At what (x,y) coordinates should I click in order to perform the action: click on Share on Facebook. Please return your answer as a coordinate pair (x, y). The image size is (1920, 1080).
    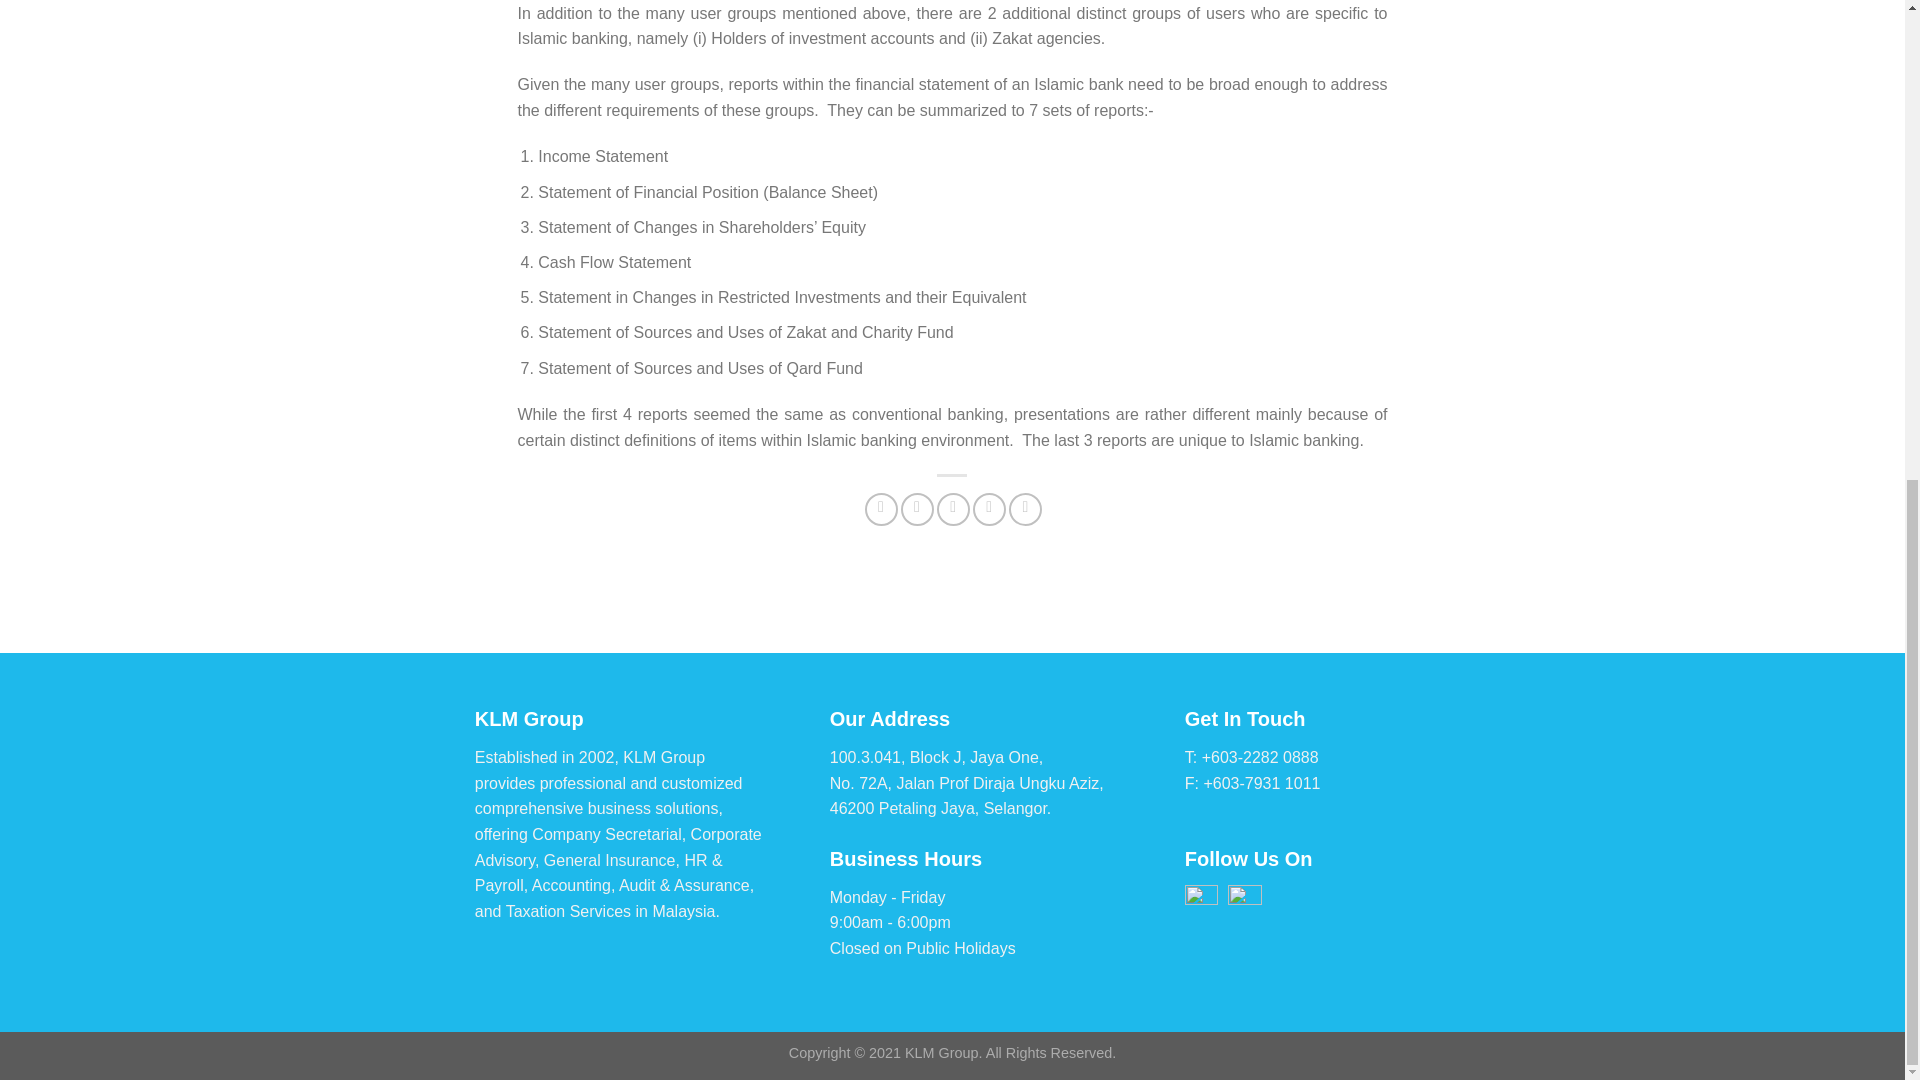
    Looking at the image, I should click on (882, 508).